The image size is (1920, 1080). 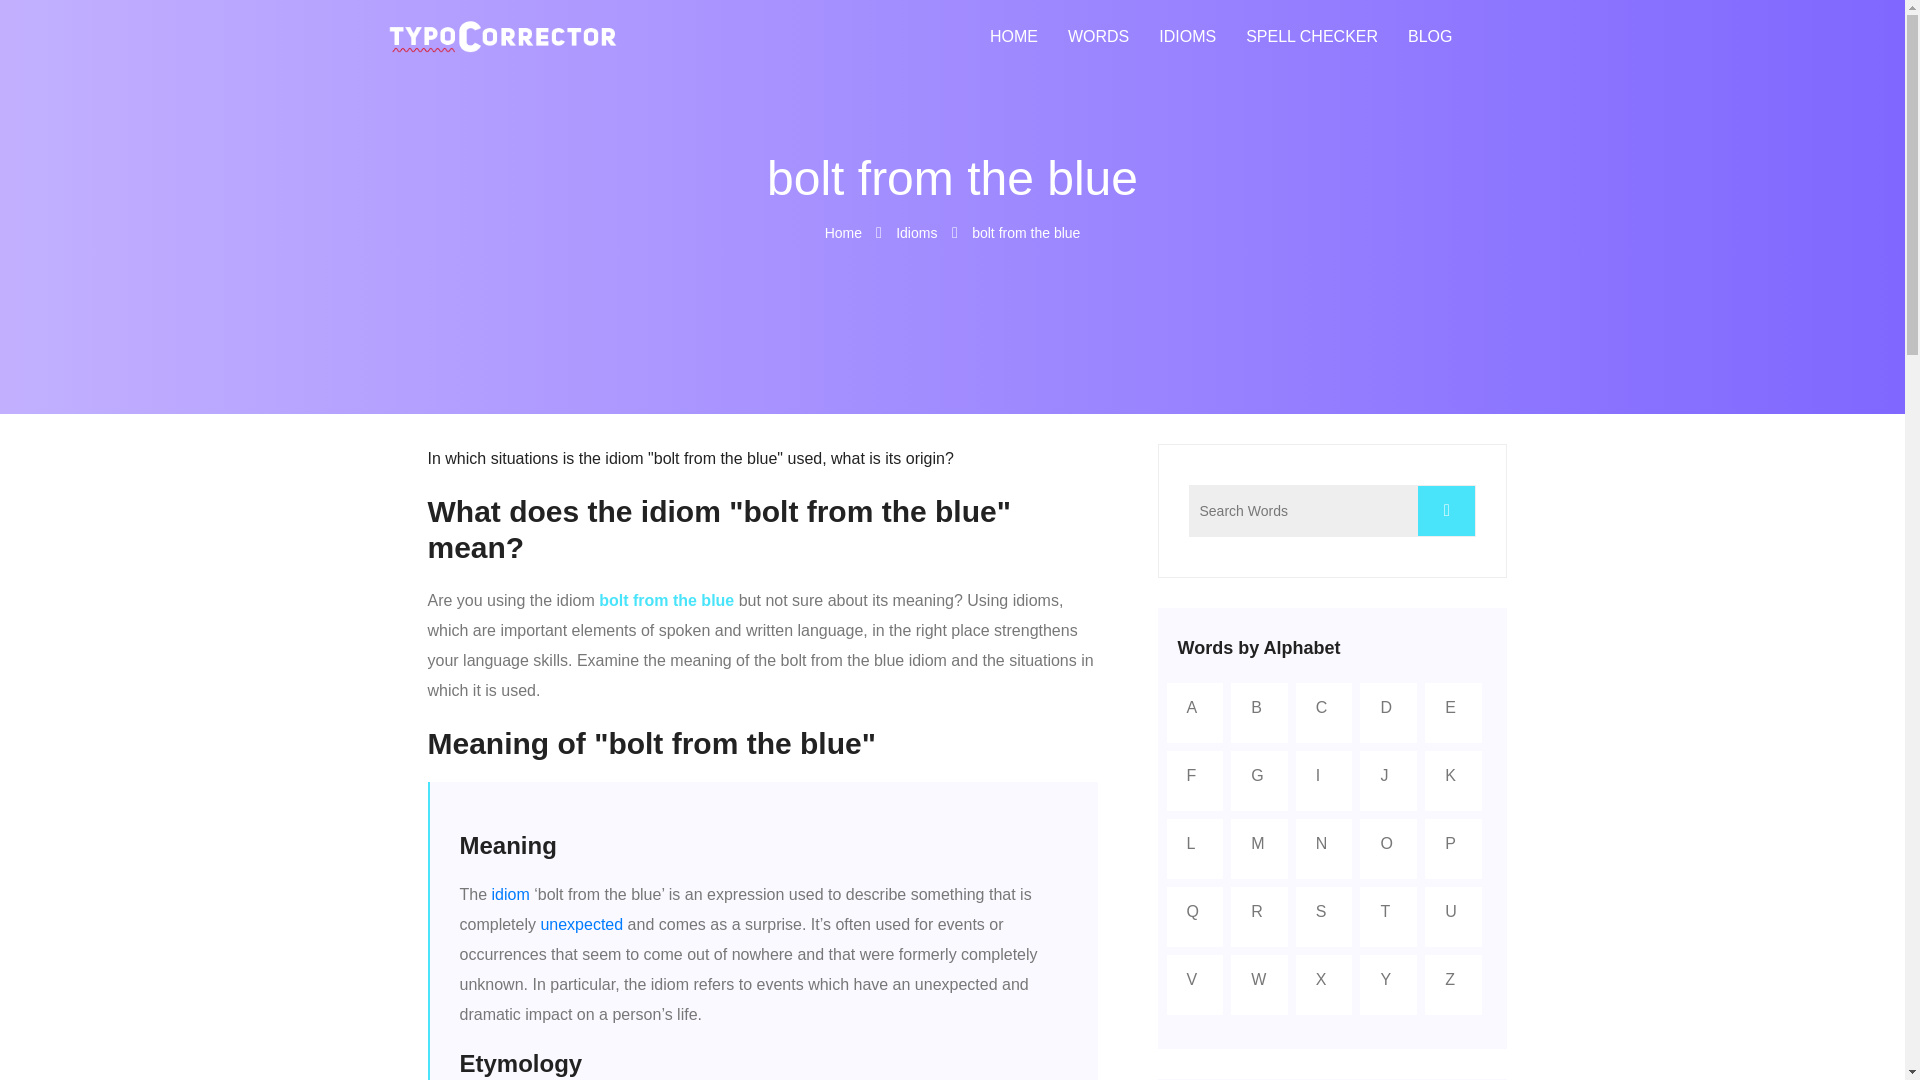 I want to click on What does the idiom "bolt from the blue" mean?, so click(x=763, y=529).